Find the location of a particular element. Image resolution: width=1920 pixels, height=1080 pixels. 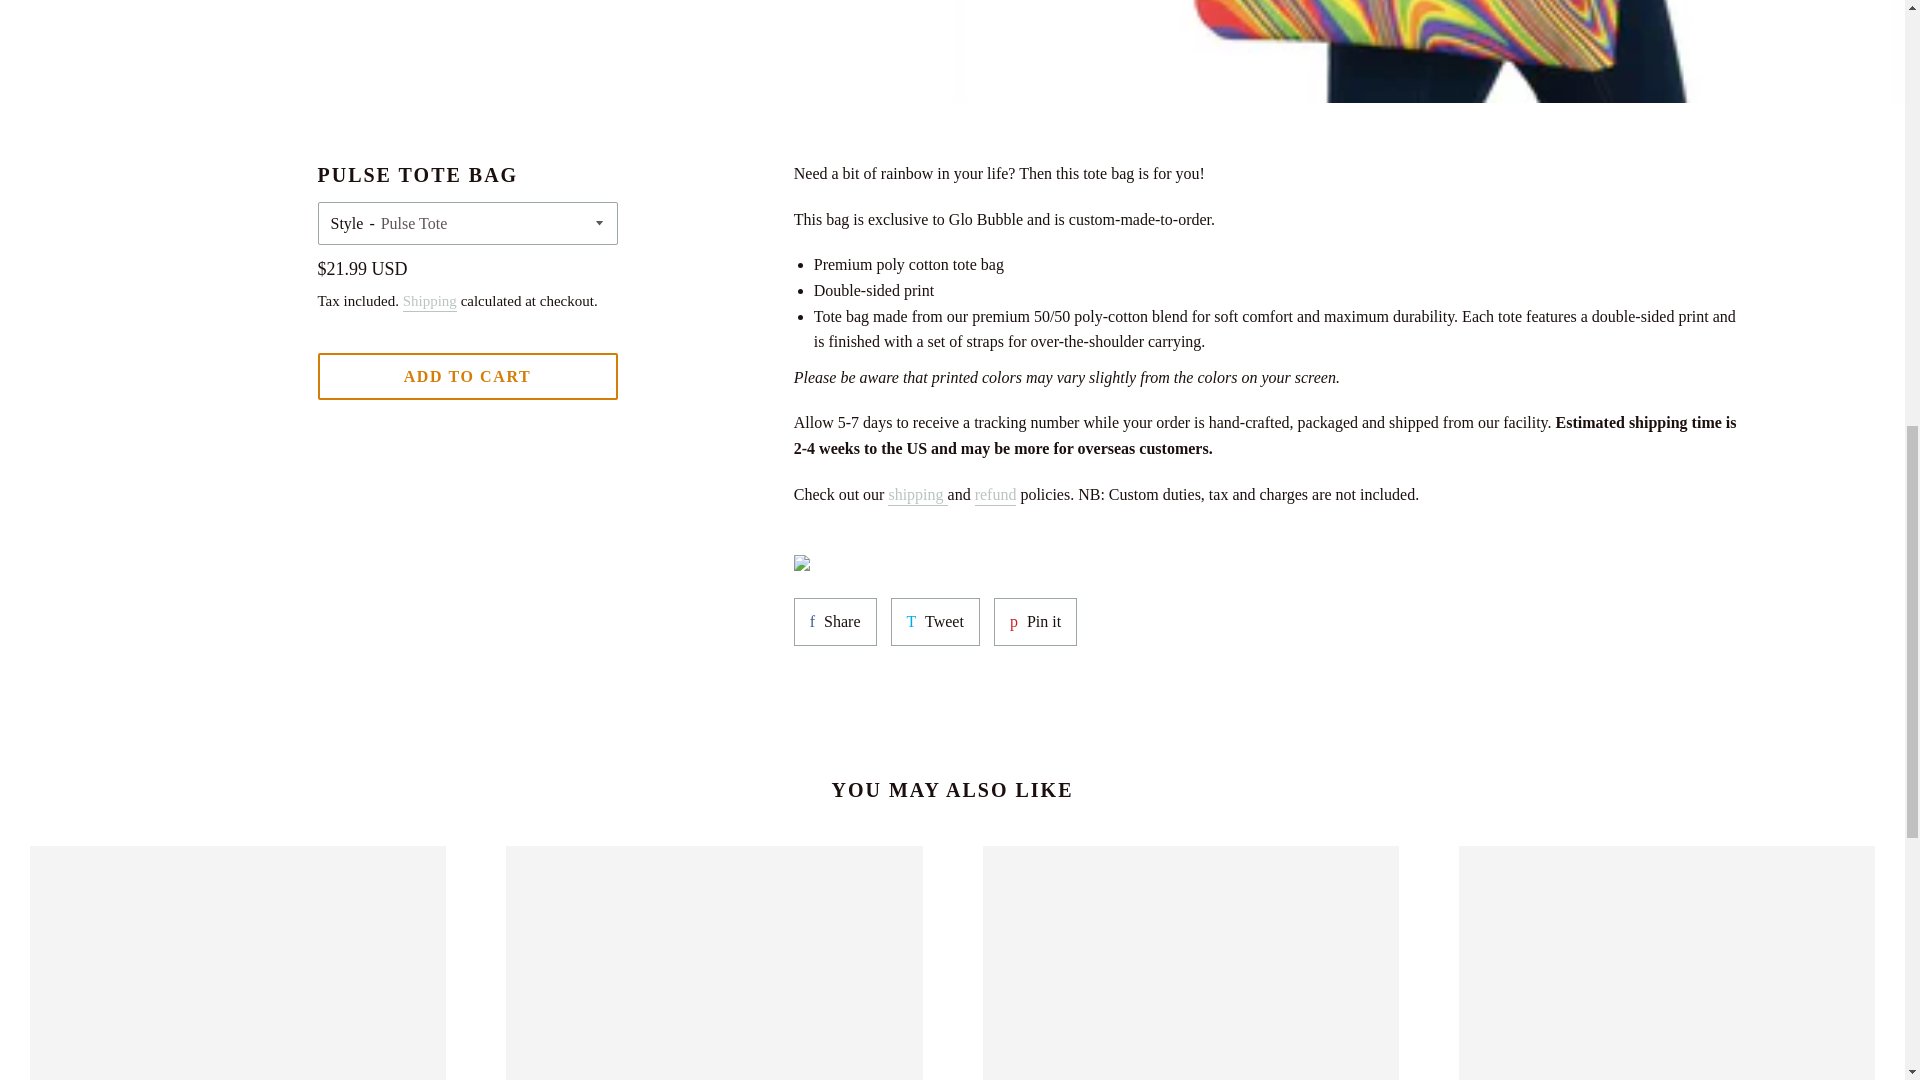

ADD TO CART is located at coordinates (996, 496).